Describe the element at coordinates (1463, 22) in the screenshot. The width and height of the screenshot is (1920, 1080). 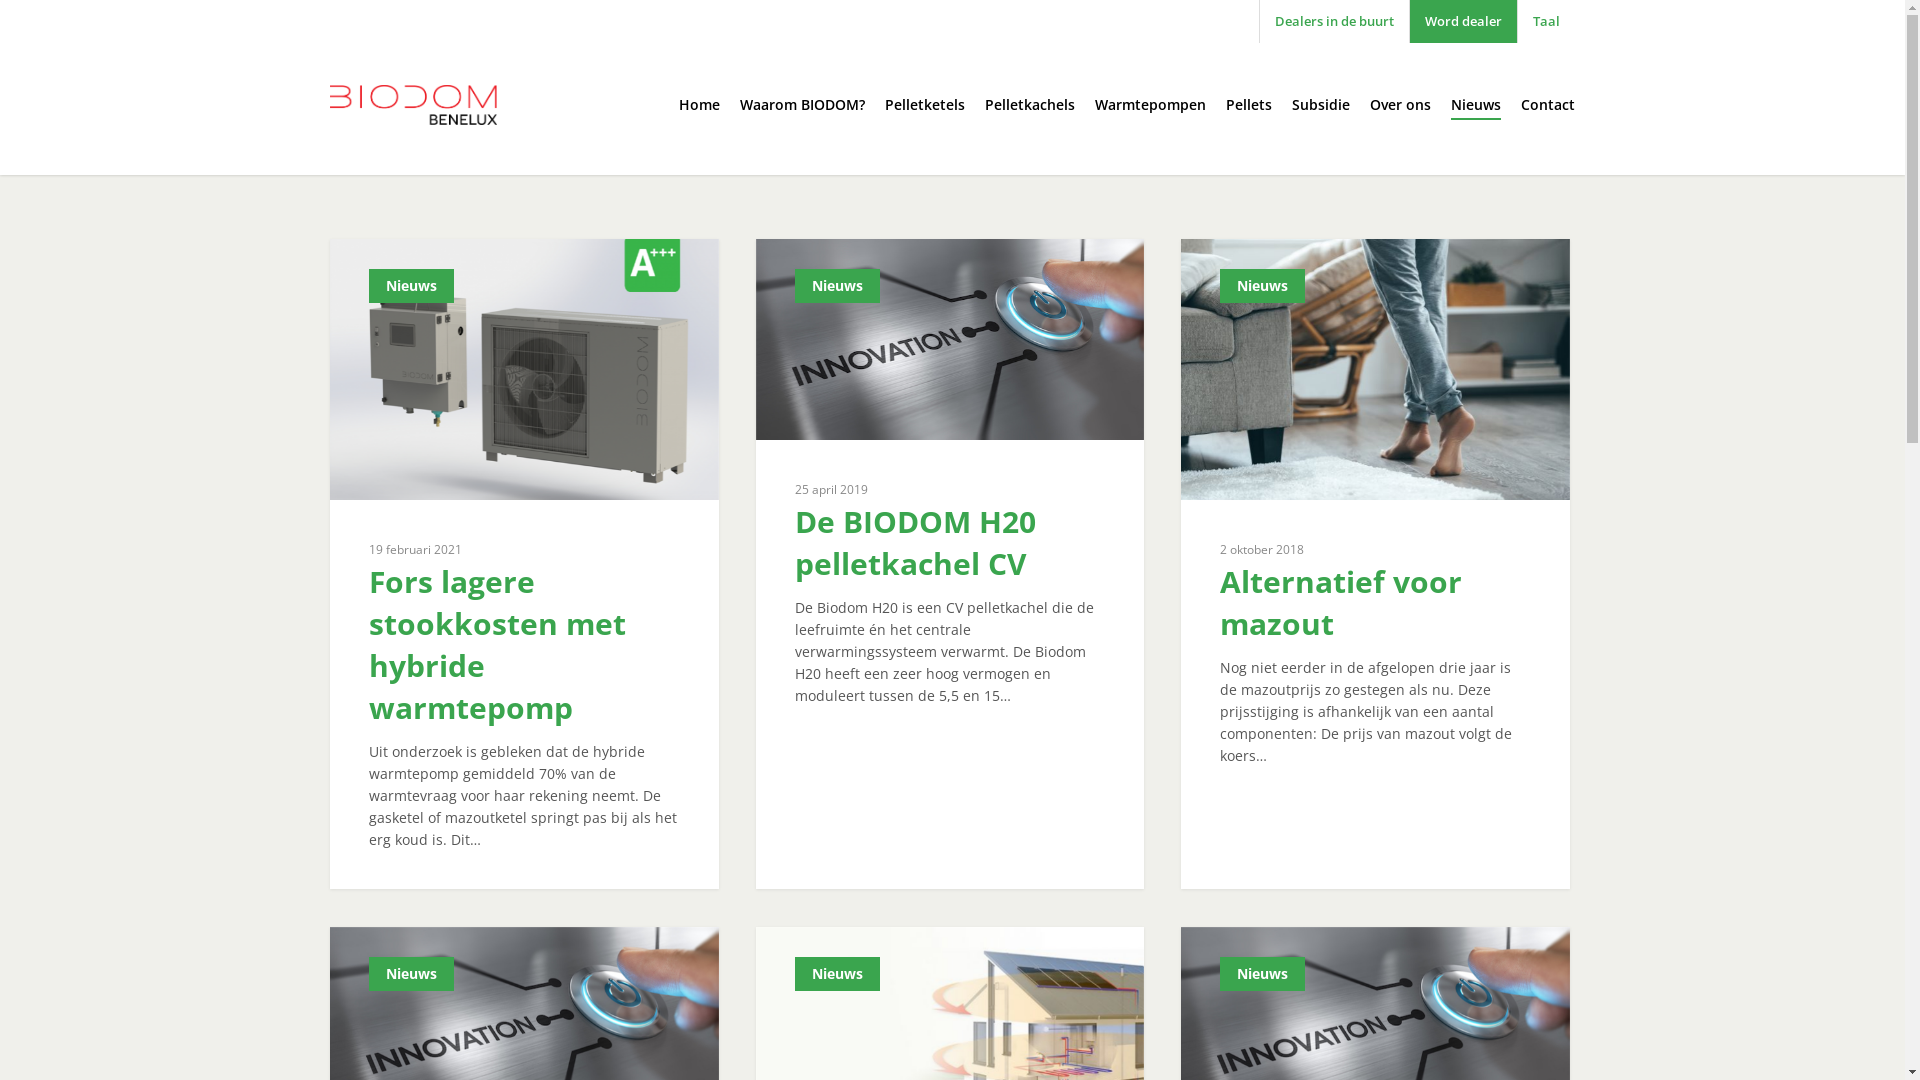
I see `Word dealer` at that location.